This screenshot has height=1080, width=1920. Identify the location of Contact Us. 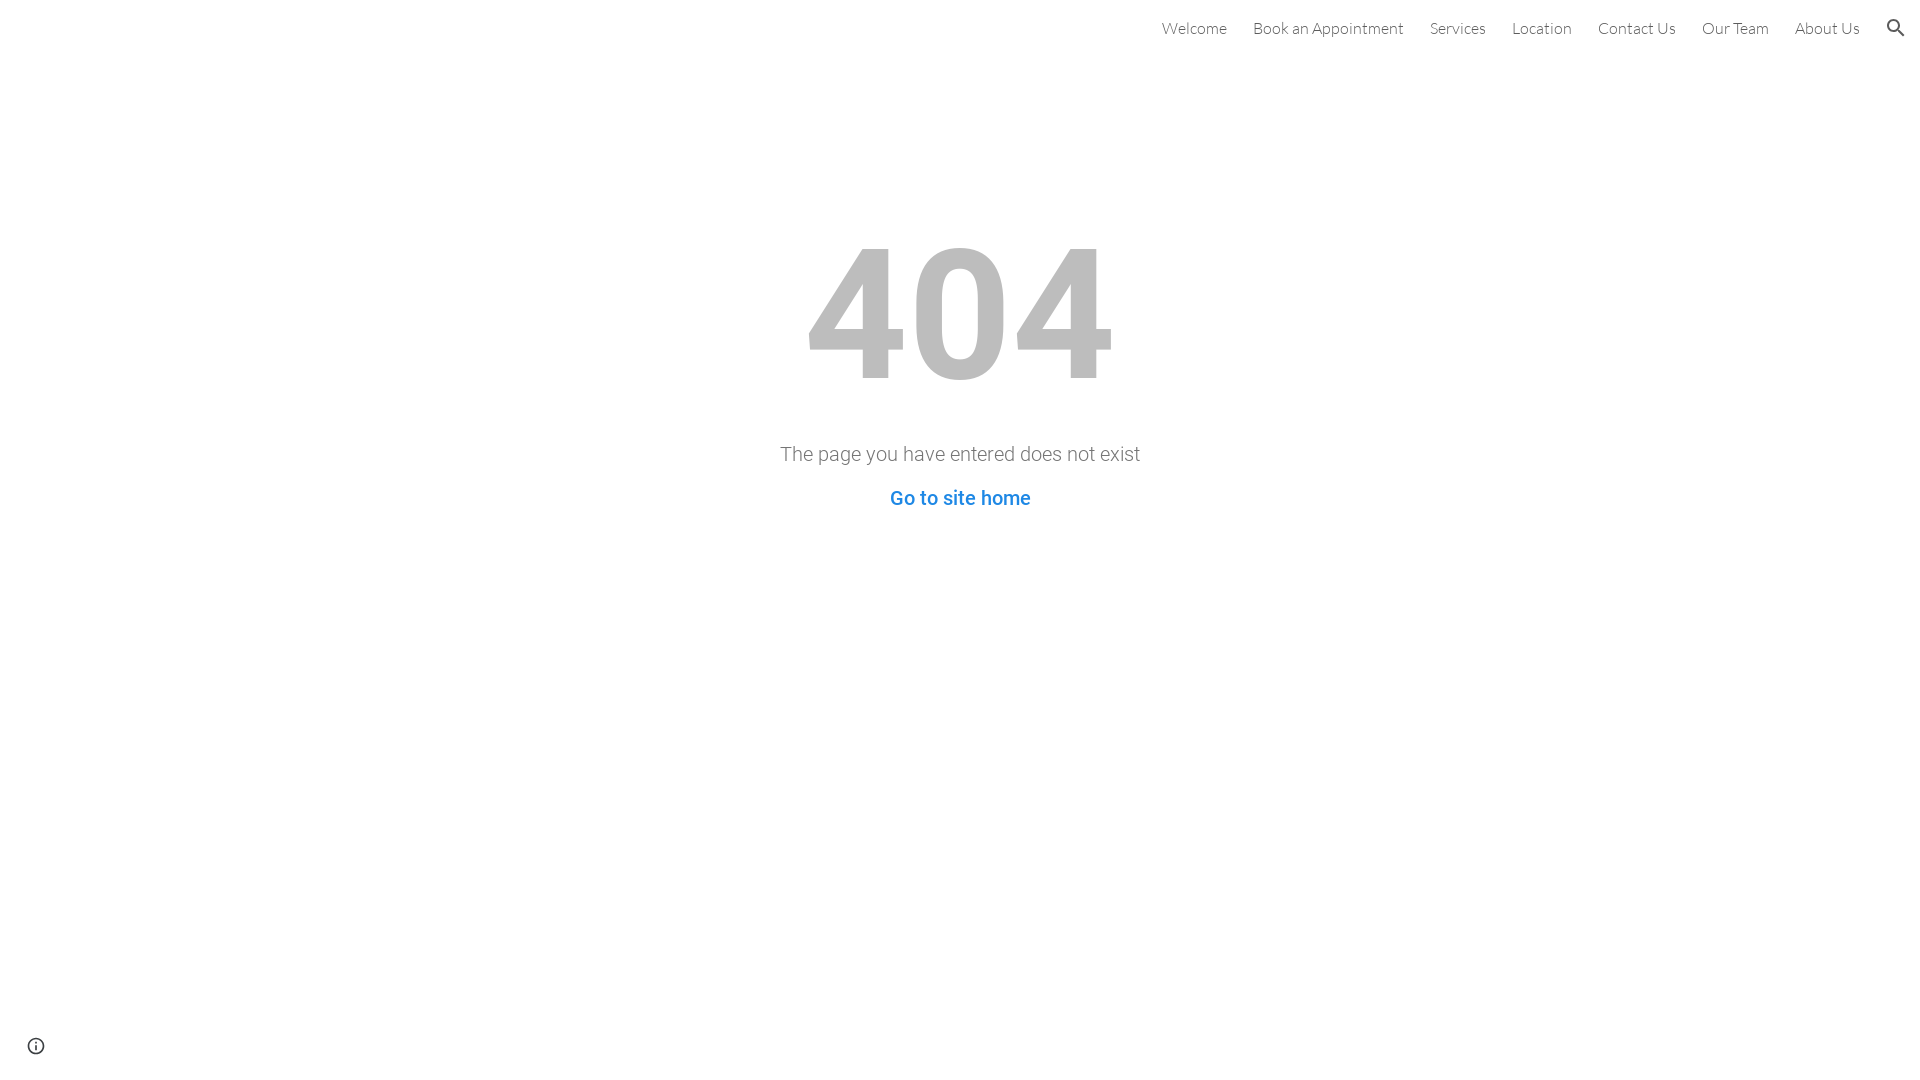
(1637, 28).